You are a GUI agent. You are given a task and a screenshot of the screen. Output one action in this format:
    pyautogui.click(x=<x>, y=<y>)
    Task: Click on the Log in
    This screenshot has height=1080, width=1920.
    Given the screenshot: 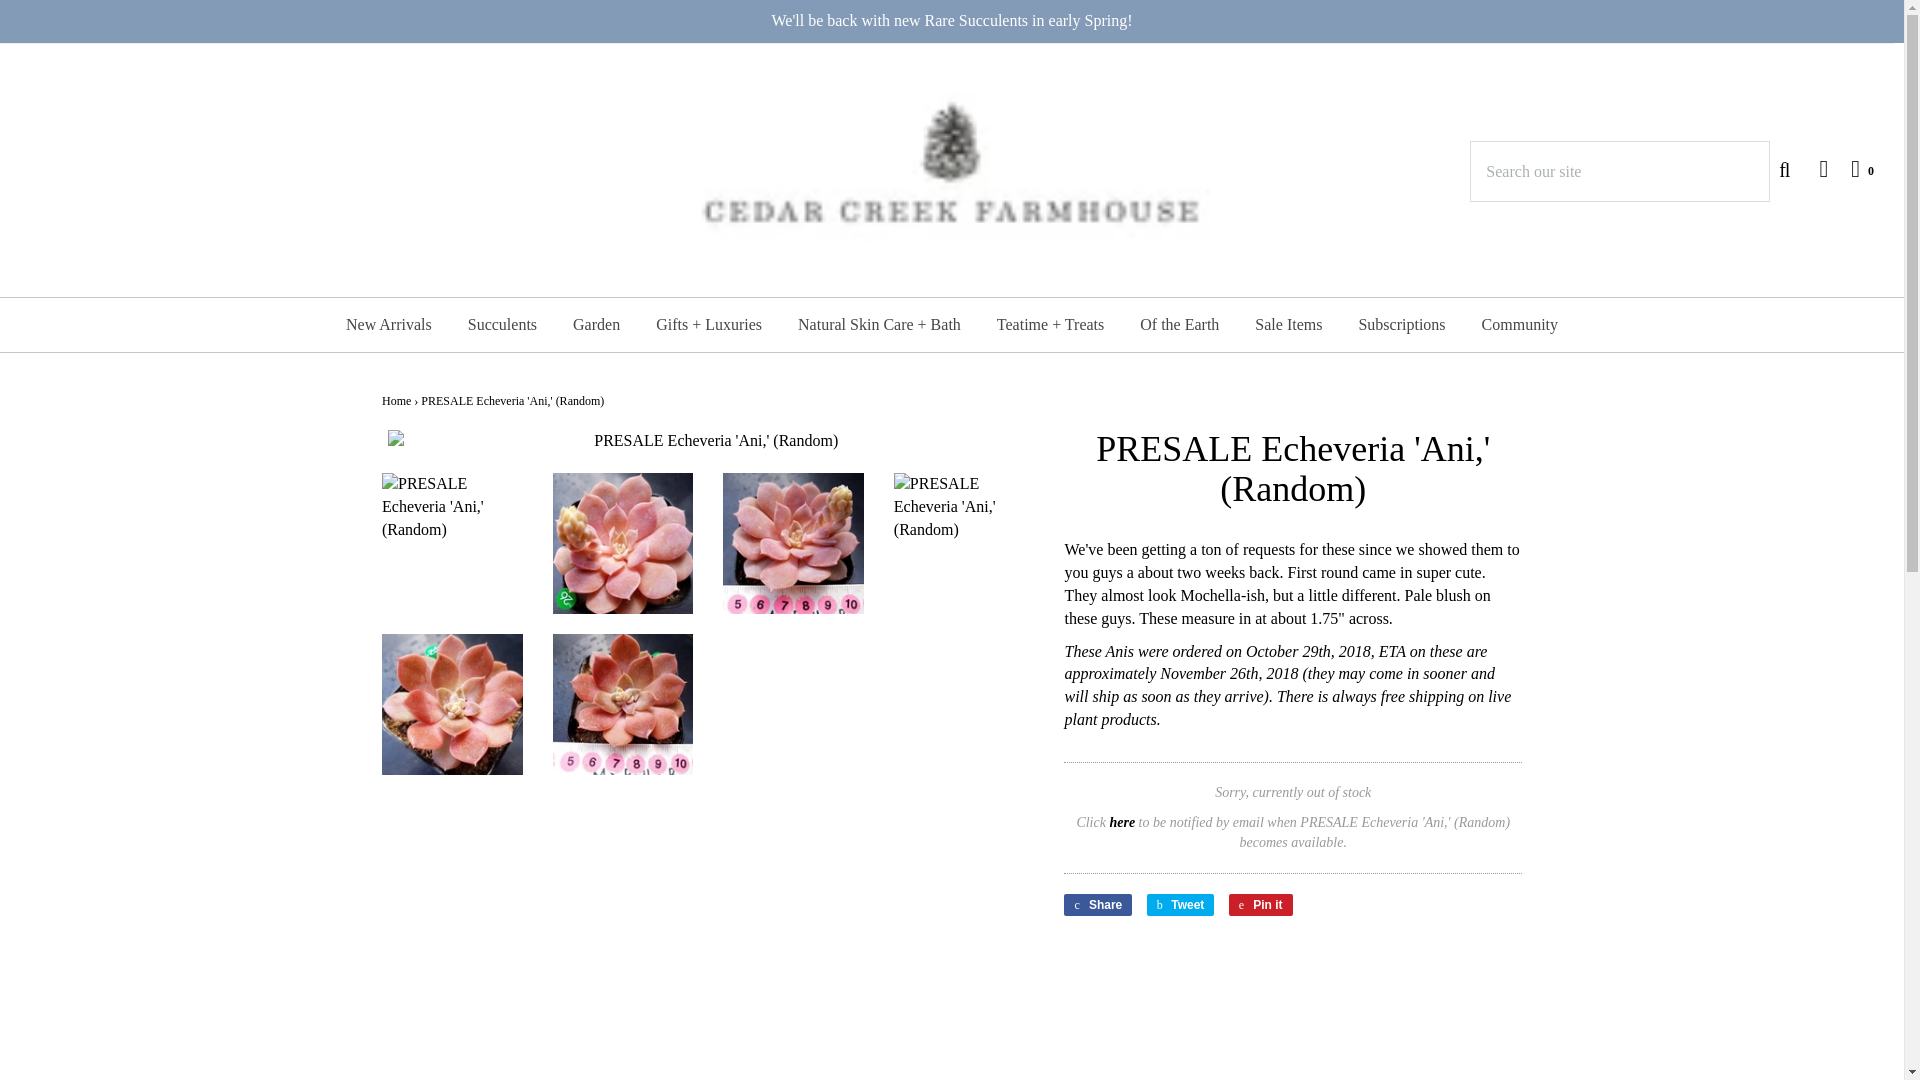 What is the action you would take?
    pyautogui.click(x=1813, y=168)
    